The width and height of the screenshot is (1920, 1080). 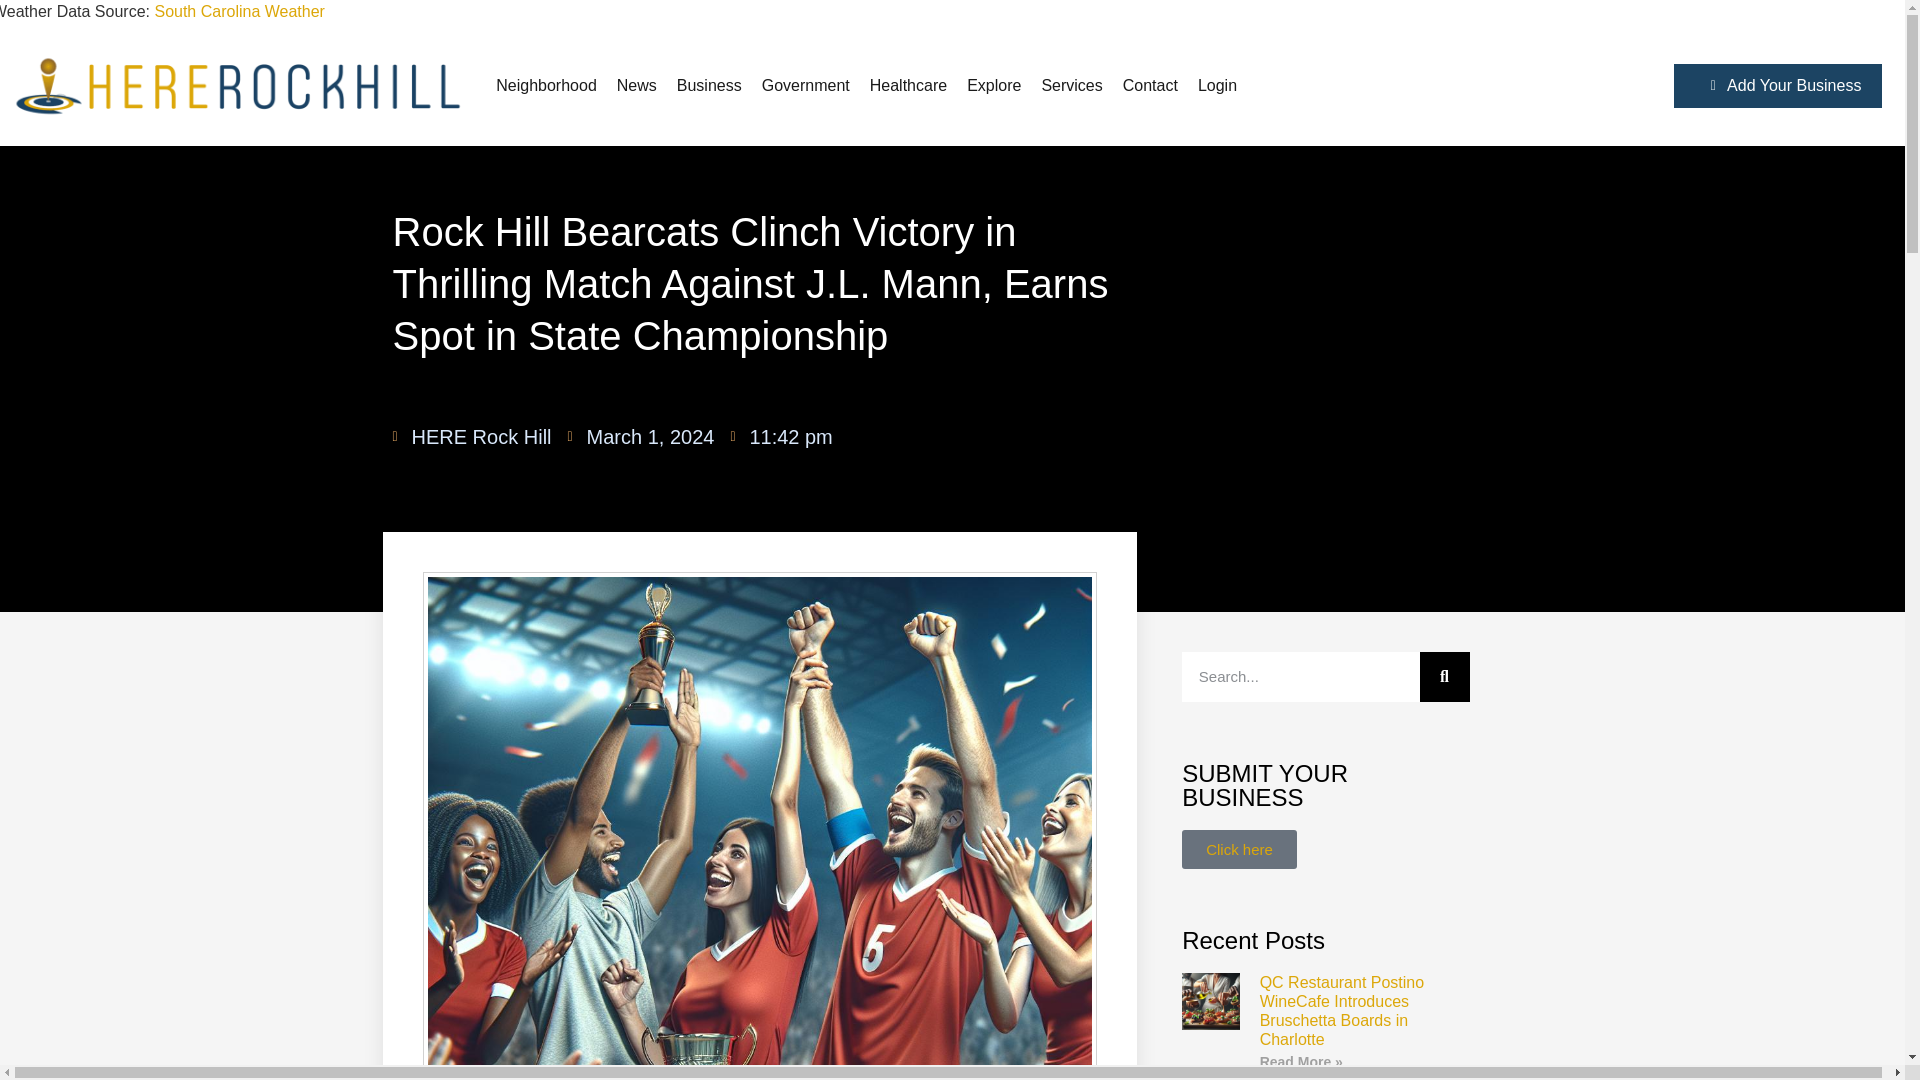 I want to click on Explore, so click(x=994, y=86).